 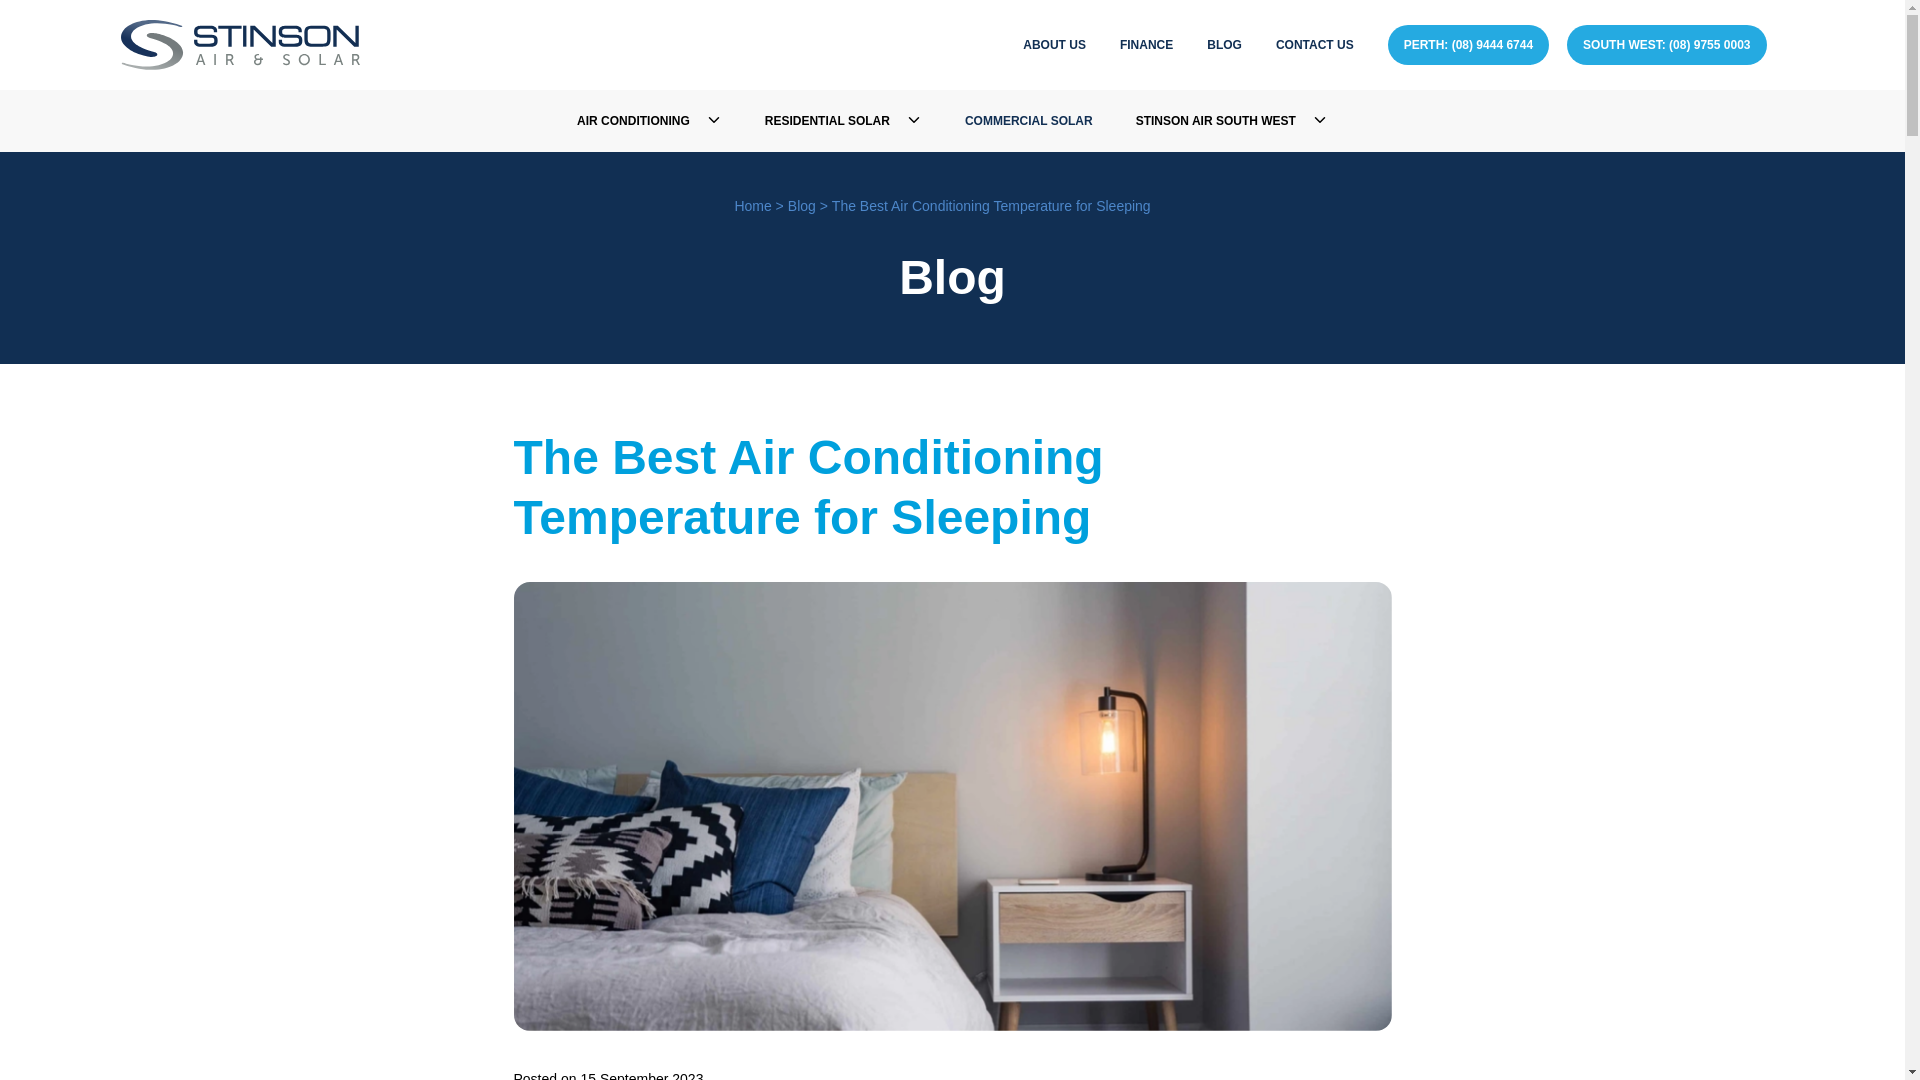 What do you see at coordinates (714, 120) in the screenshot?
I see `Chevron Down` at bounding box center [714, 120].